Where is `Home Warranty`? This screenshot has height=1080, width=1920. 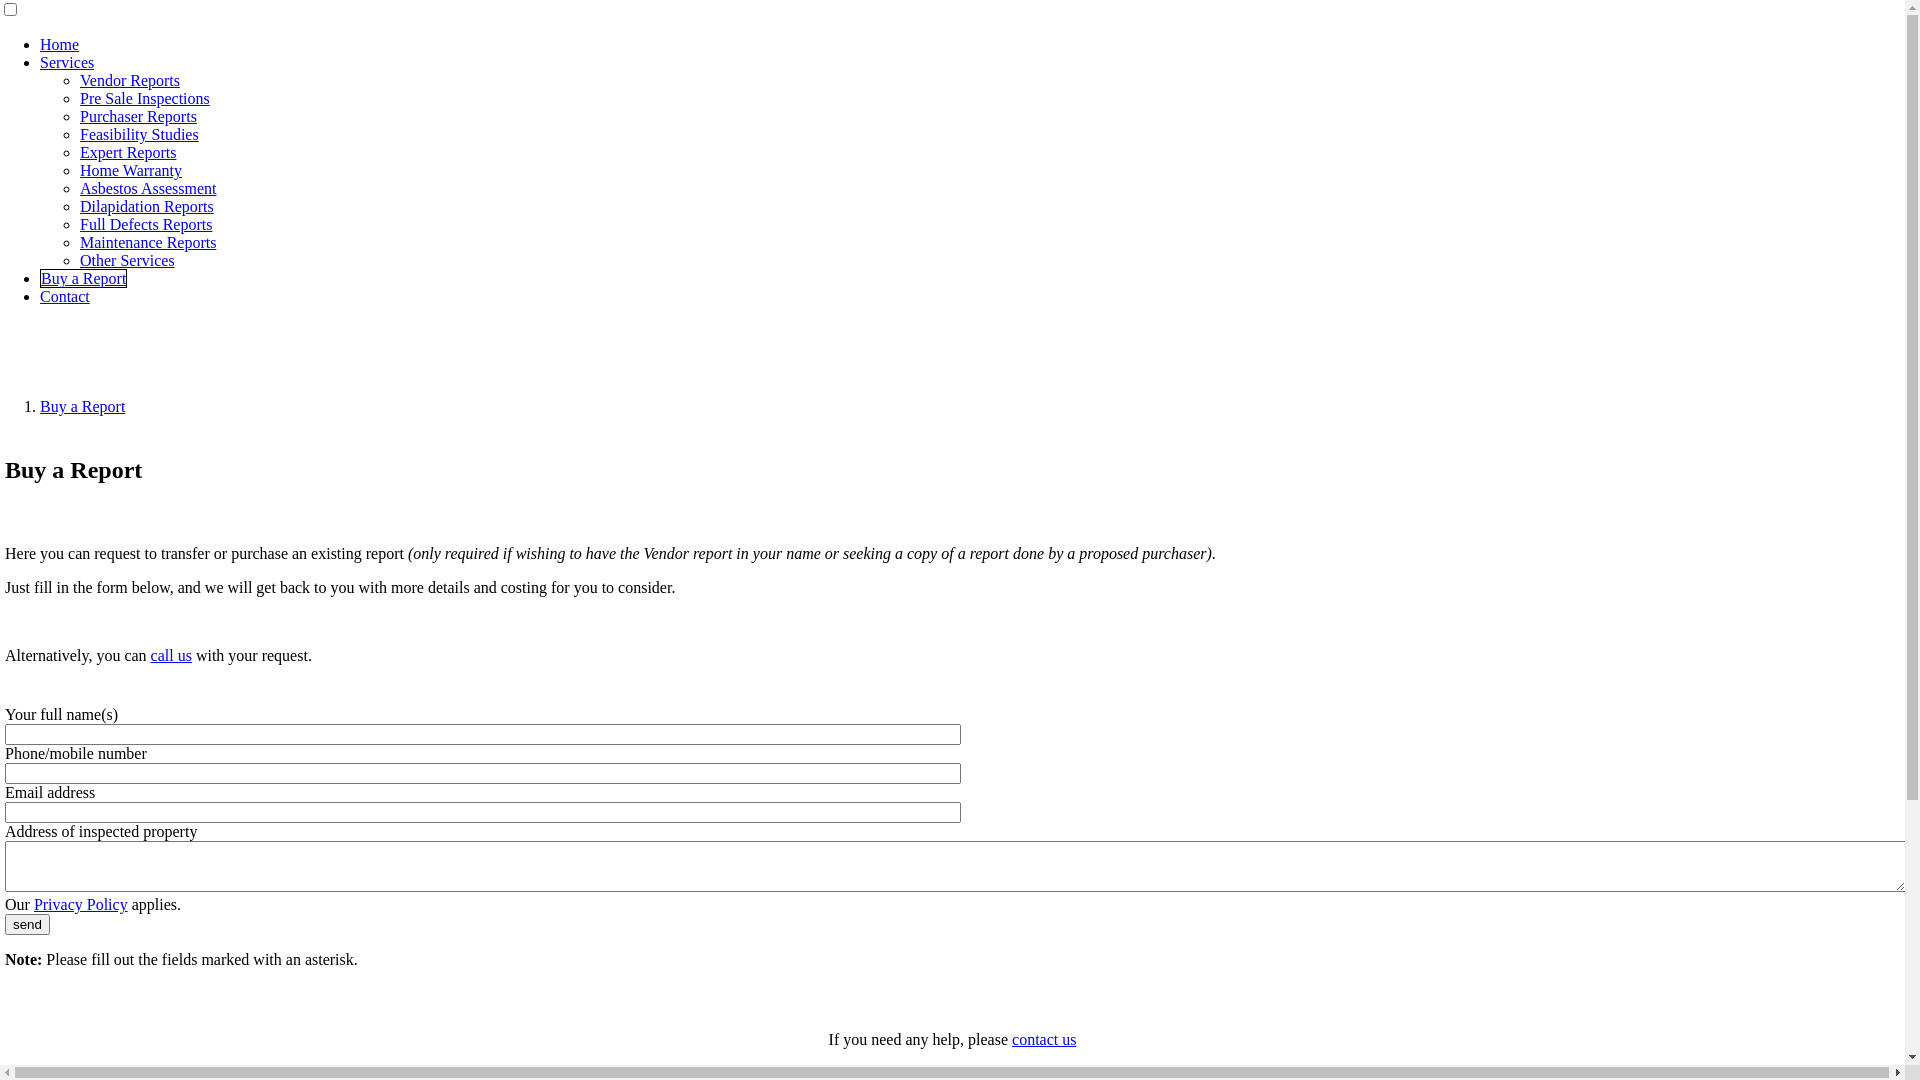 Home Warranty is located at coordinates (131, 170).